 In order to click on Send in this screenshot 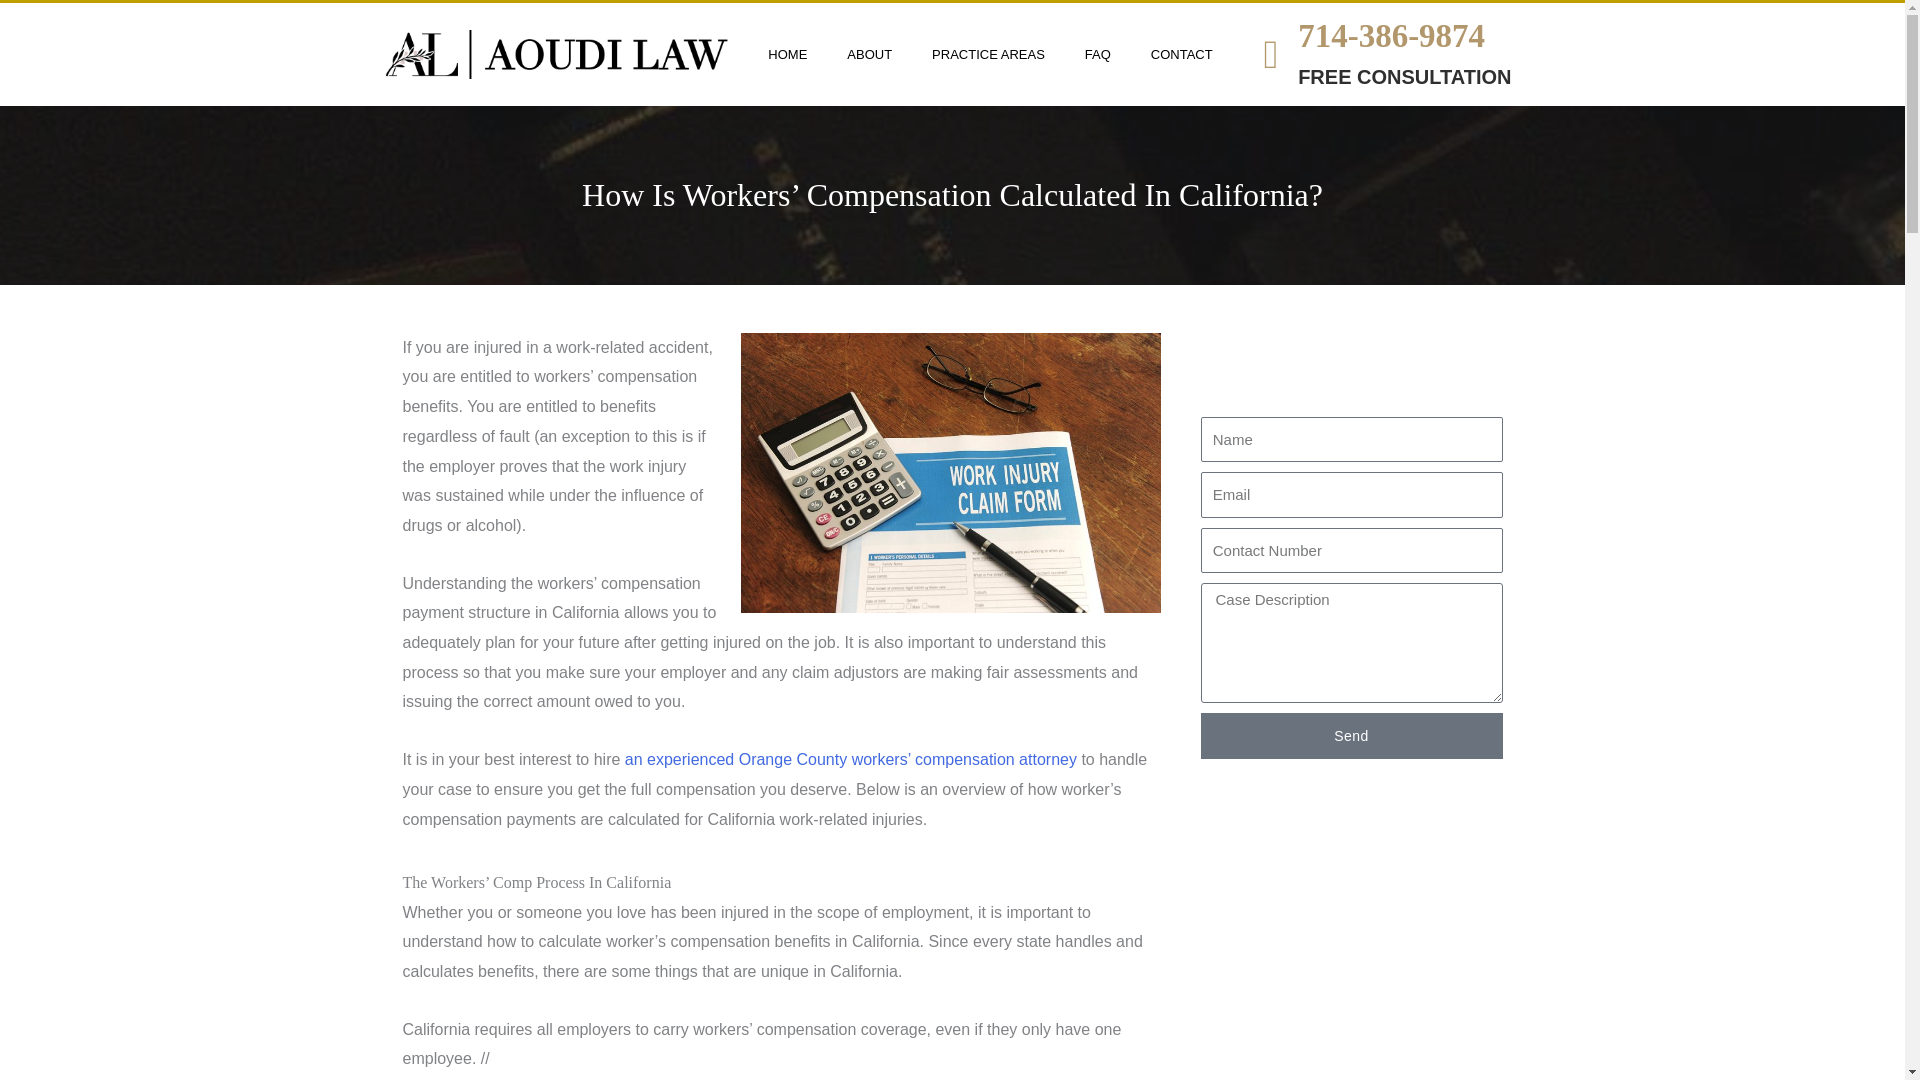, I will do `click(1350, 736)`.